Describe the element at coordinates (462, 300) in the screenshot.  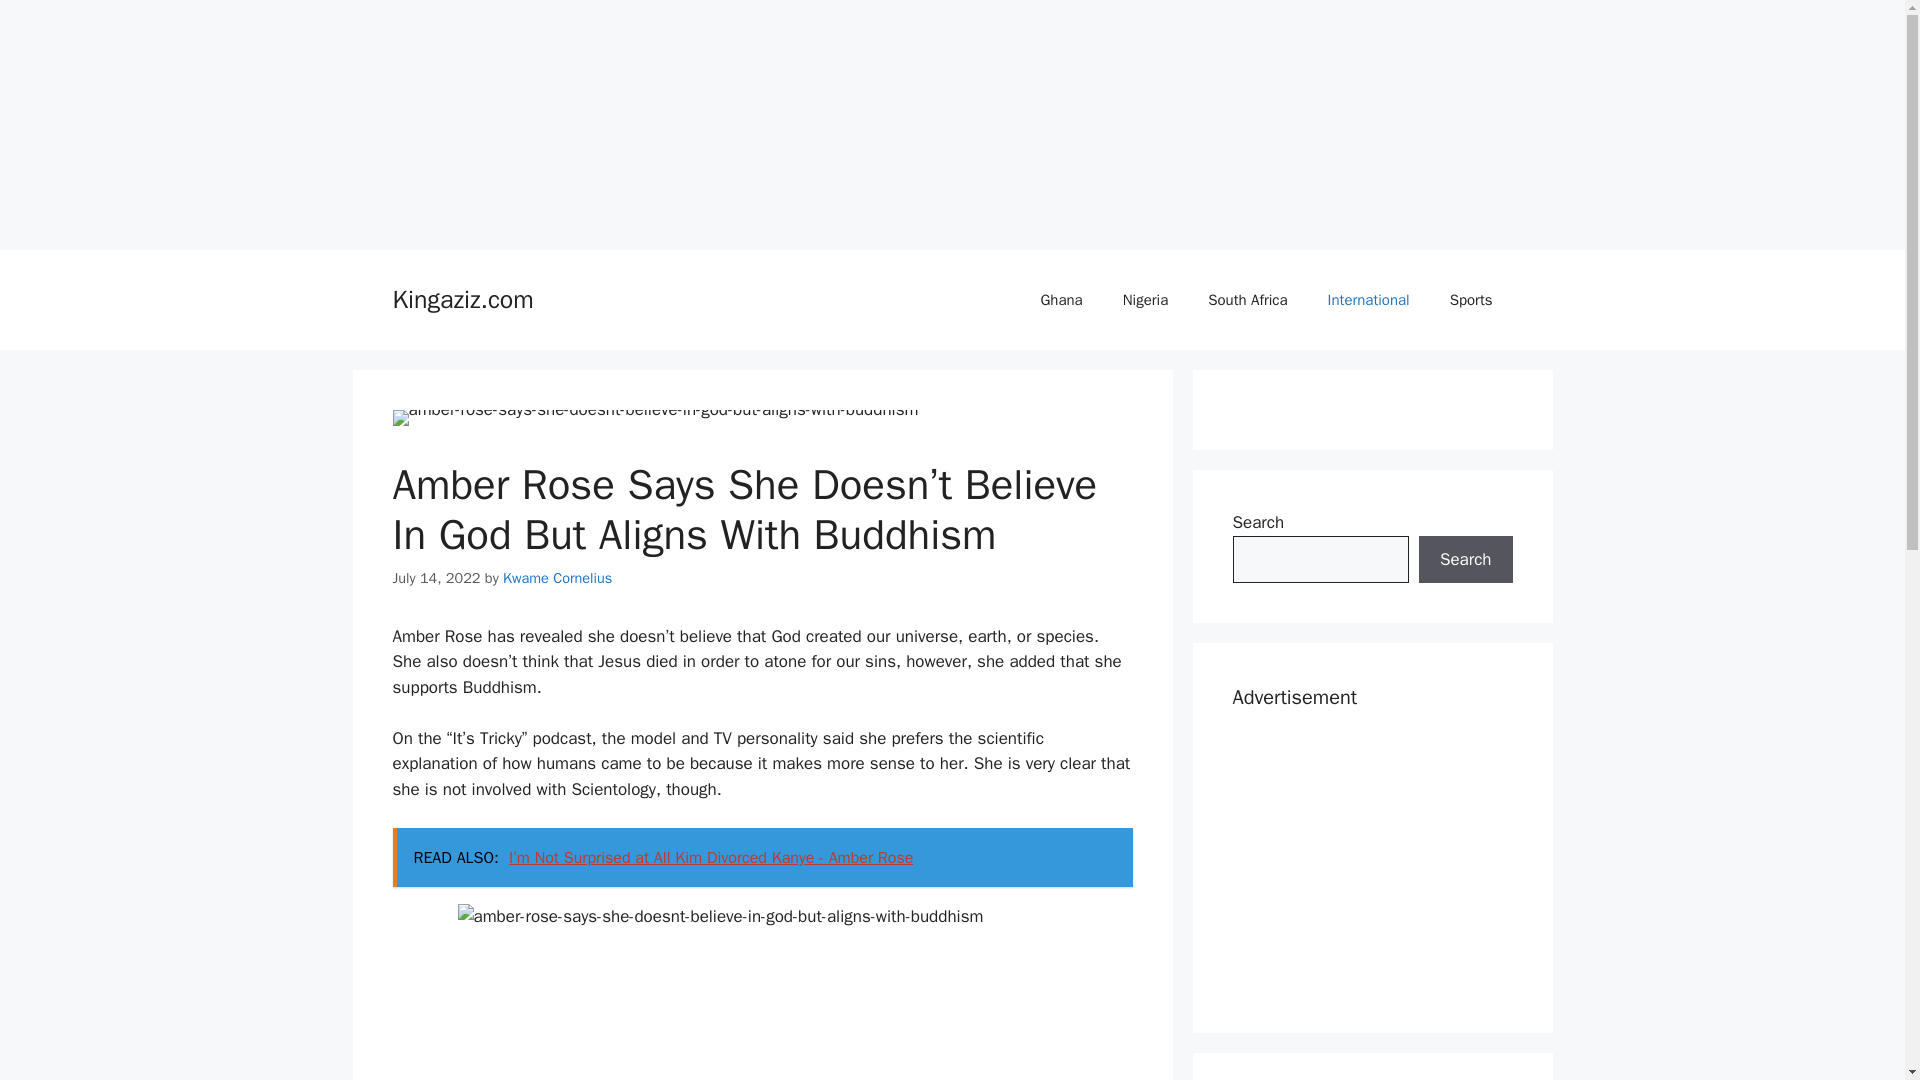
I see `Kingaziz.com` at that location.